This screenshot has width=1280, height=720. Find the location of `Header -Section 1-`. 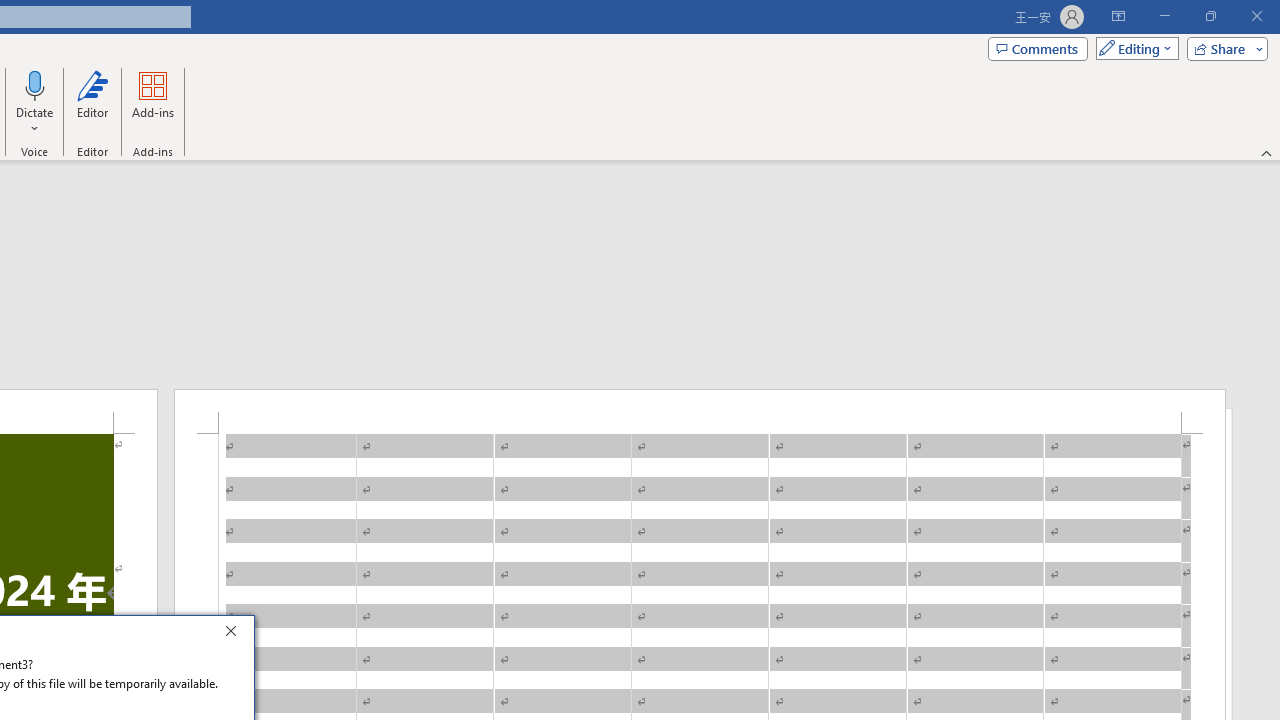

Header -Section 1- is located at coordinates (700, 411).